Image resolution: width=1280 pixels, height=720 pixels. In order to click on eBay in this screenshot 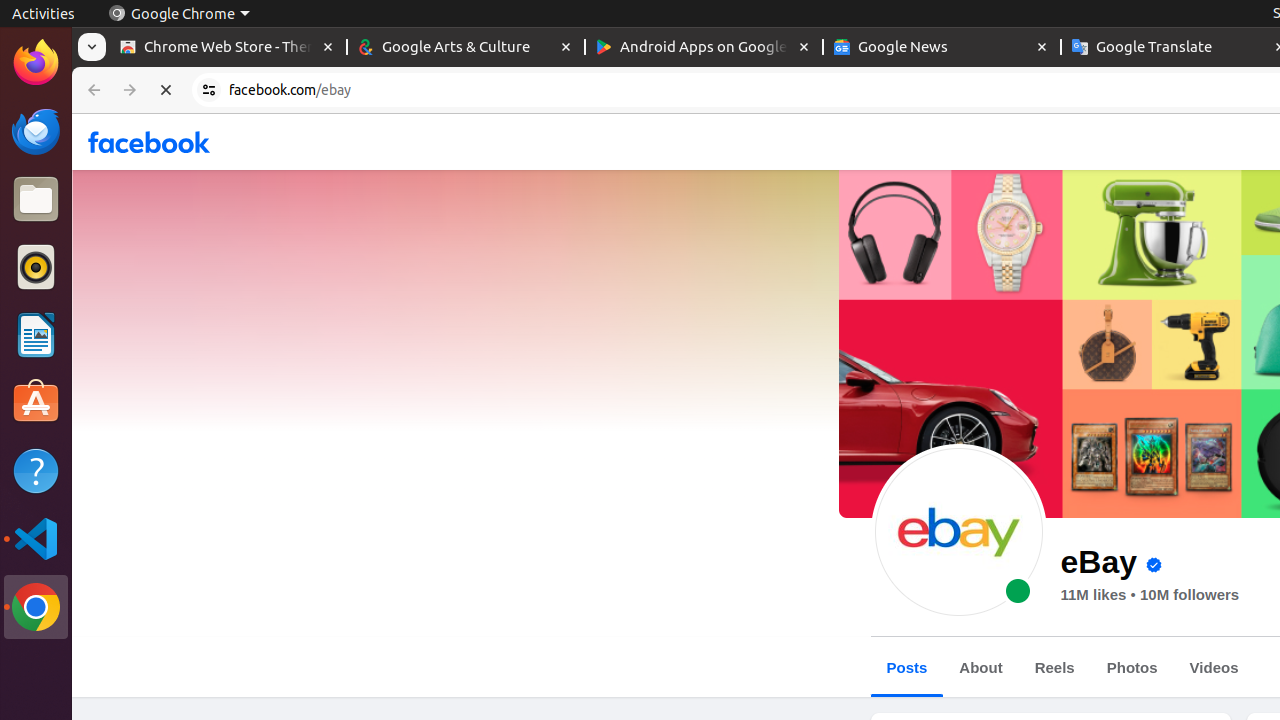, I will do `click(958, 532)`.